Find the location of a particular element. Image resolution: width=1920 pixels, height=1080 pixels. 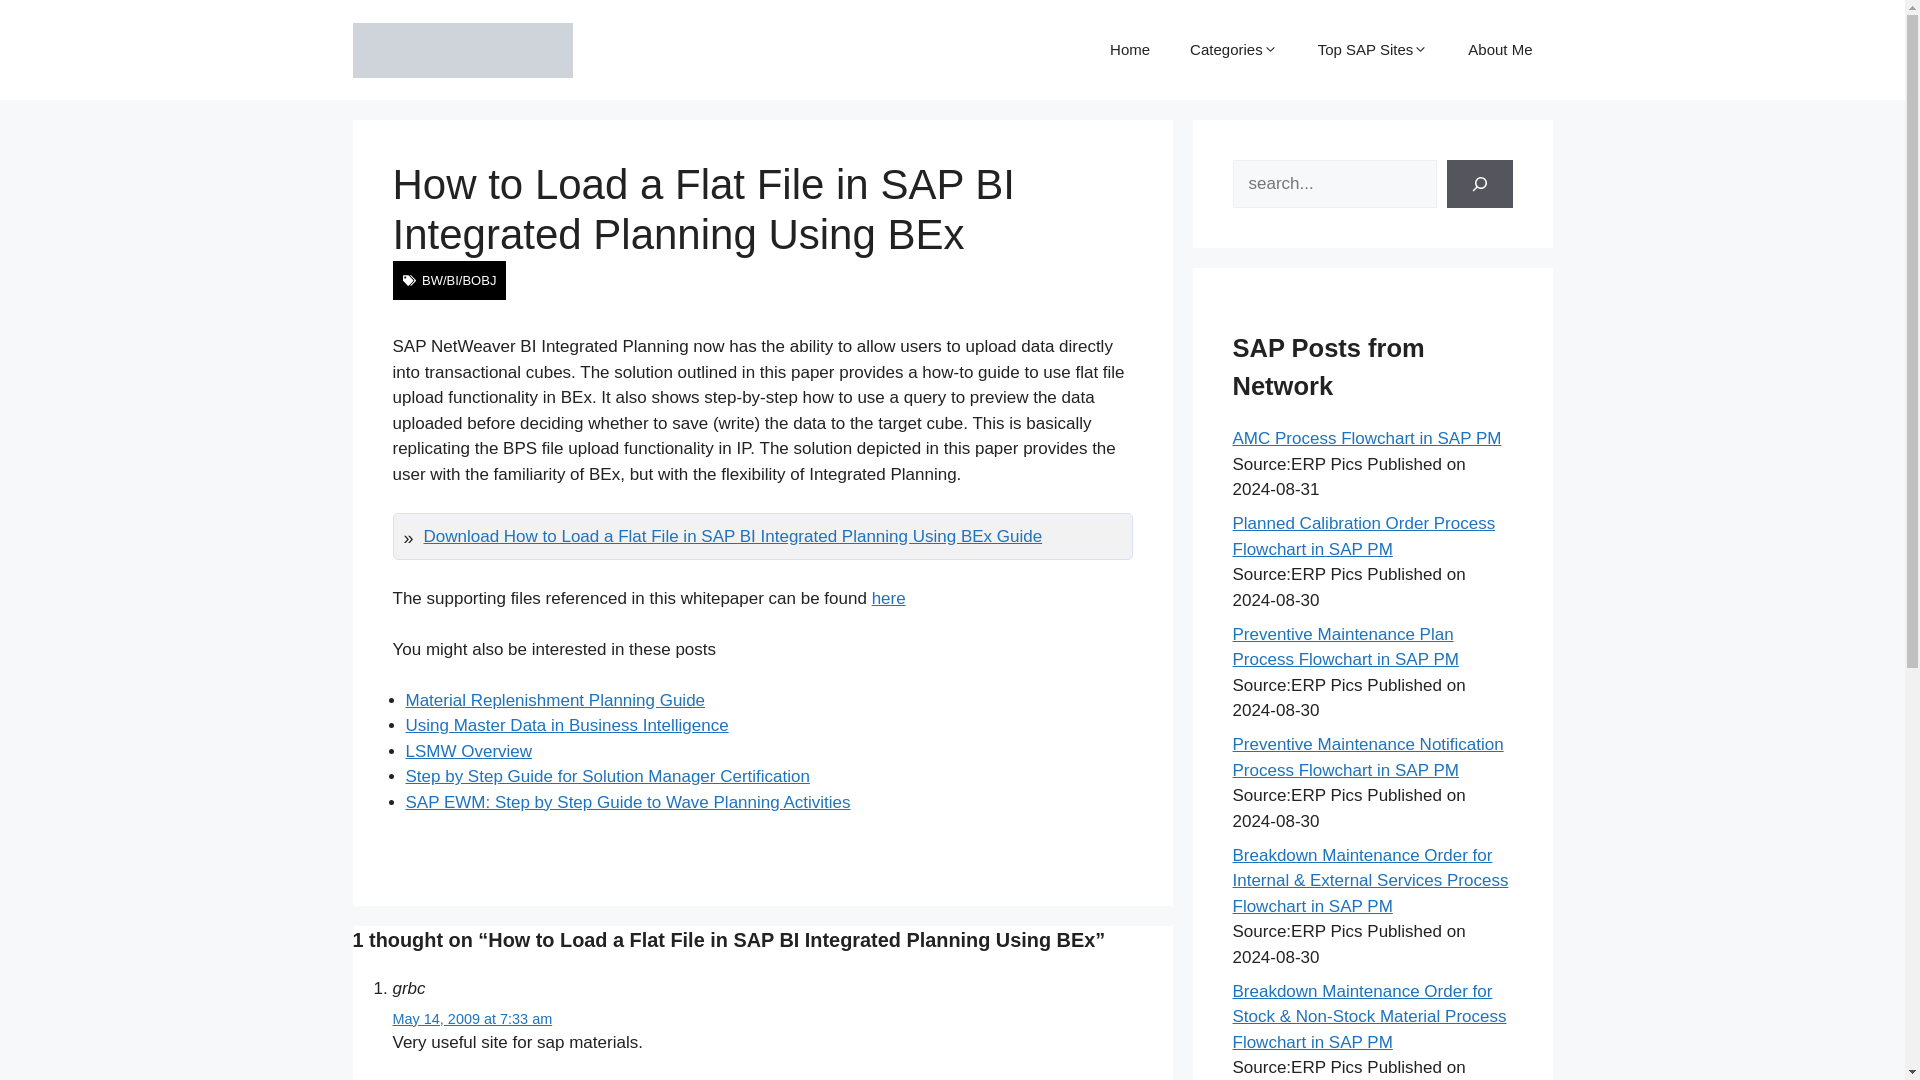

LSMW Overview is located at coordinates (469, 751).